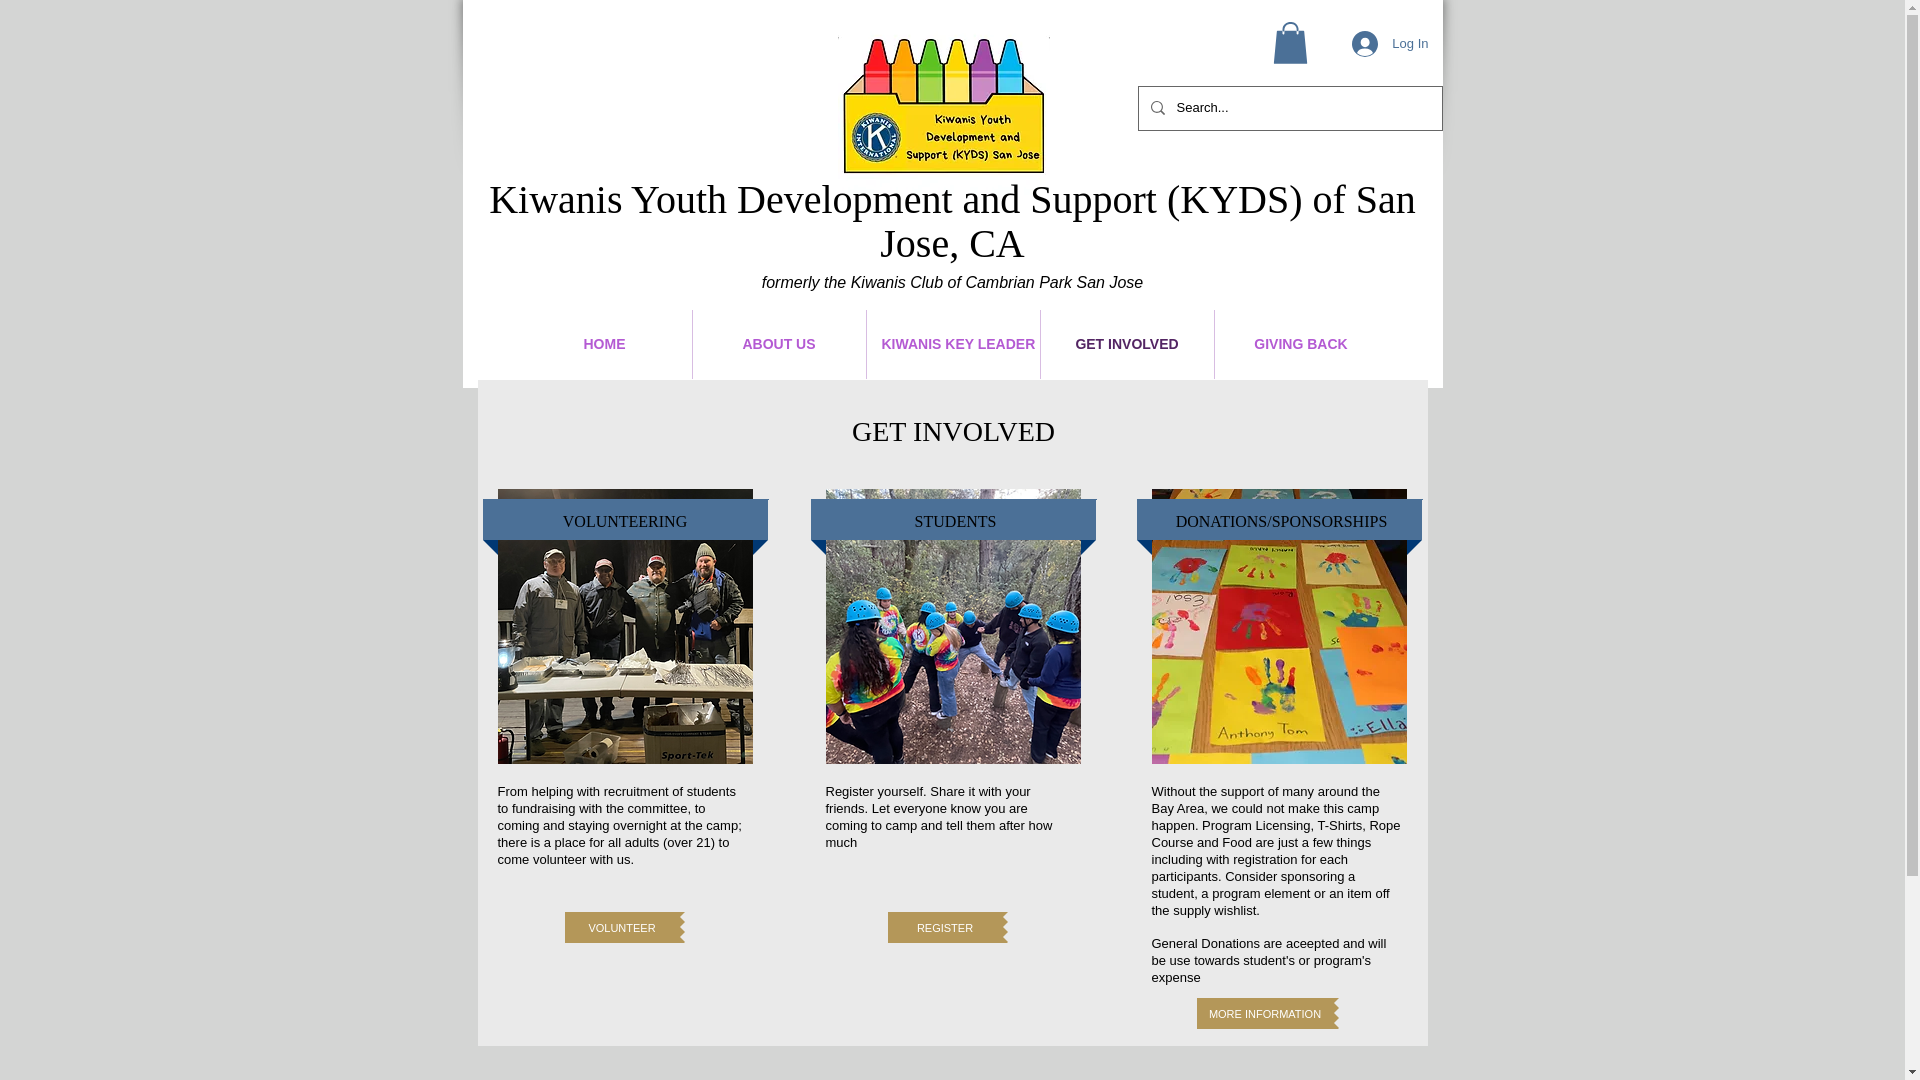  What do you see at coordinates (1300, 344) in the screenshot?
I see `GIVING BACK` at bounding box center [1300, 344].